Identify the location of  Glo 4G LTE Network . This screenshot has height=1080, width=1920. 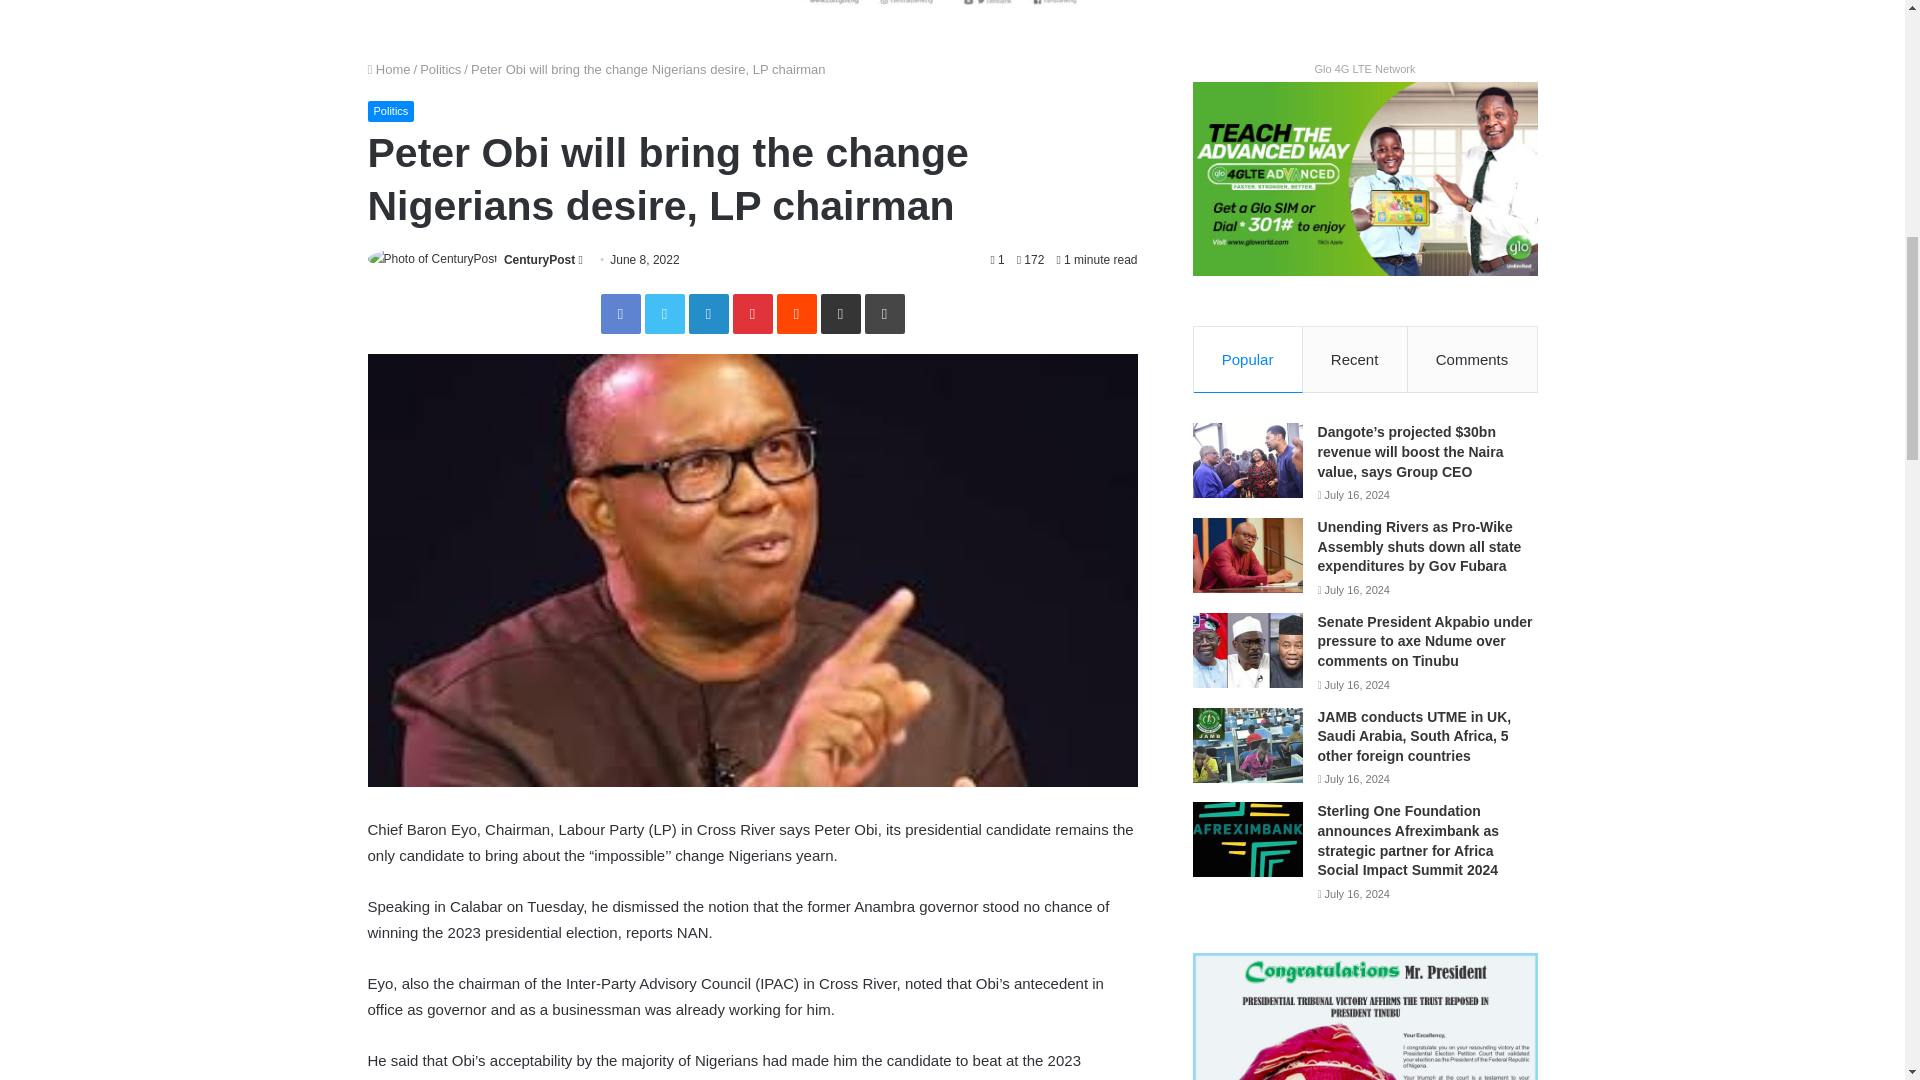
(1364, 68).